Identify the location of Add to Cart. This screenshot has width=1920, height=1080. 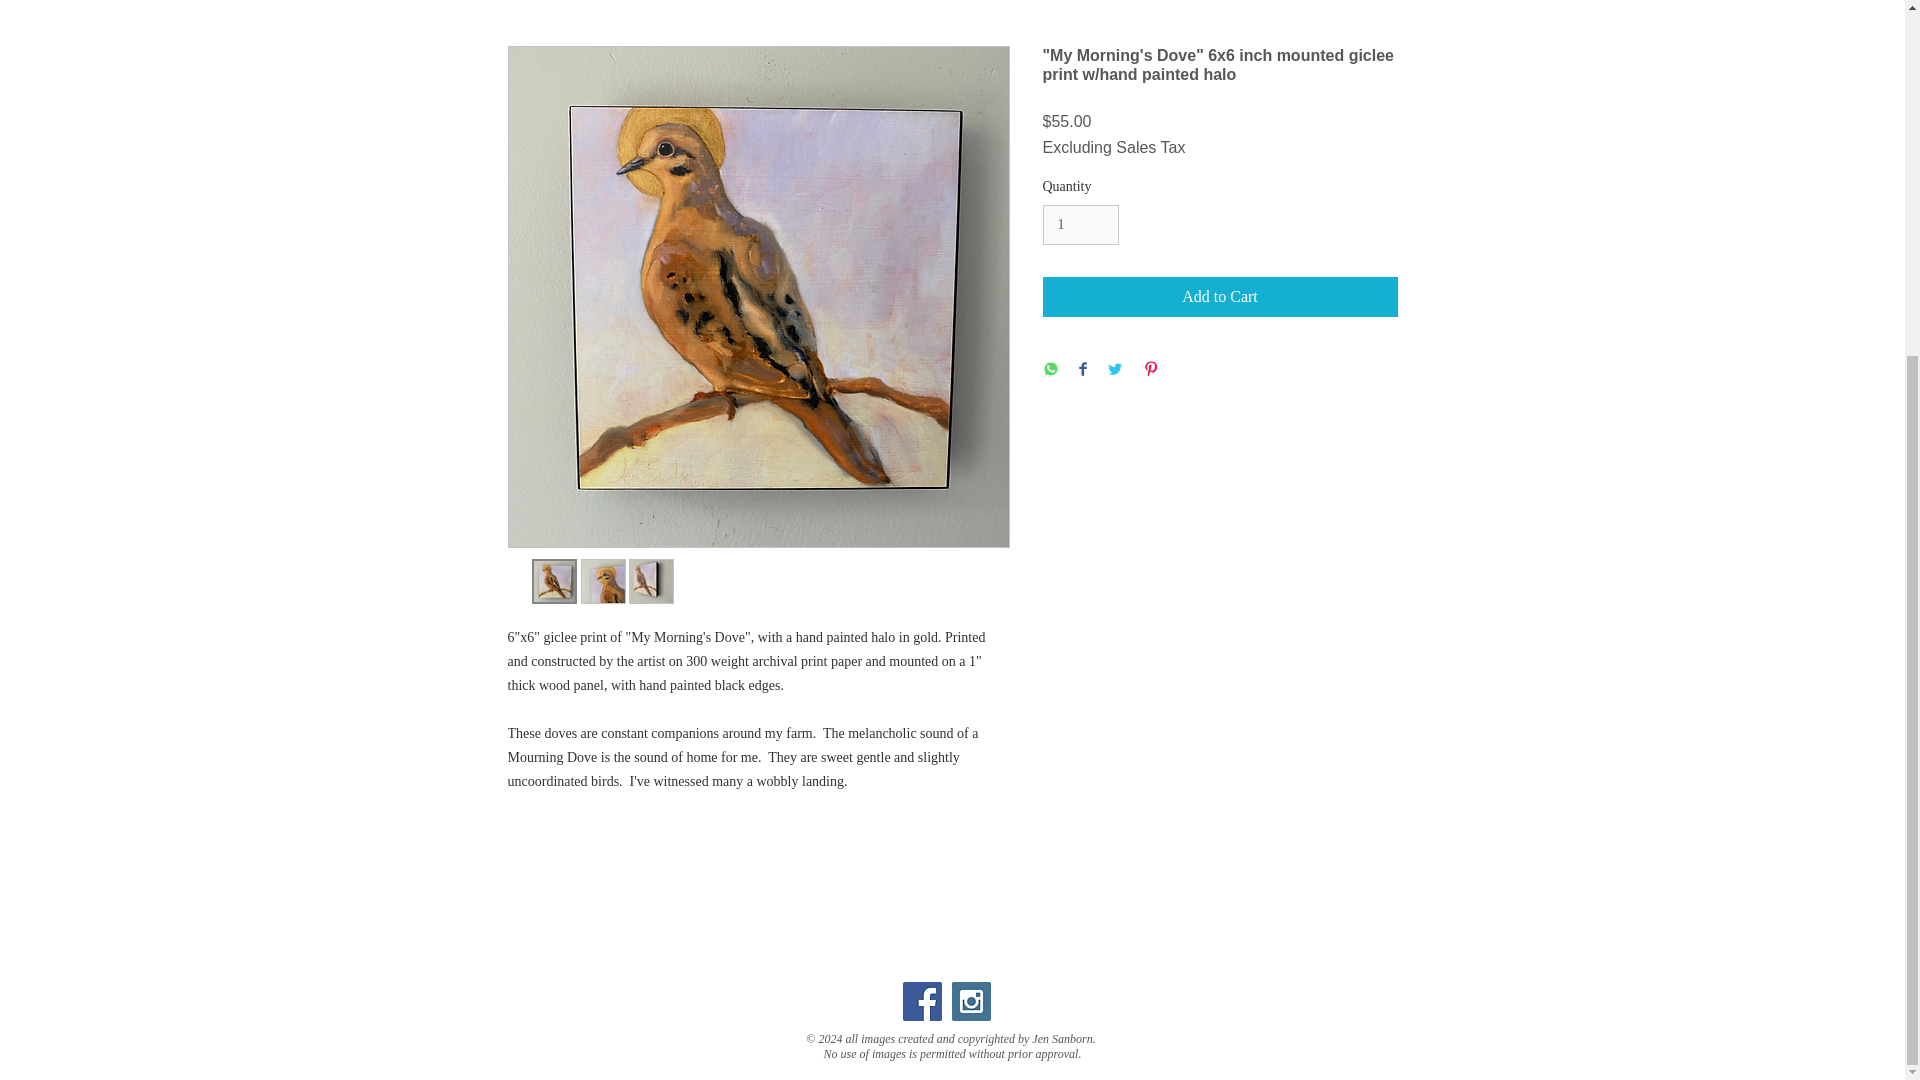
(1220, 296).